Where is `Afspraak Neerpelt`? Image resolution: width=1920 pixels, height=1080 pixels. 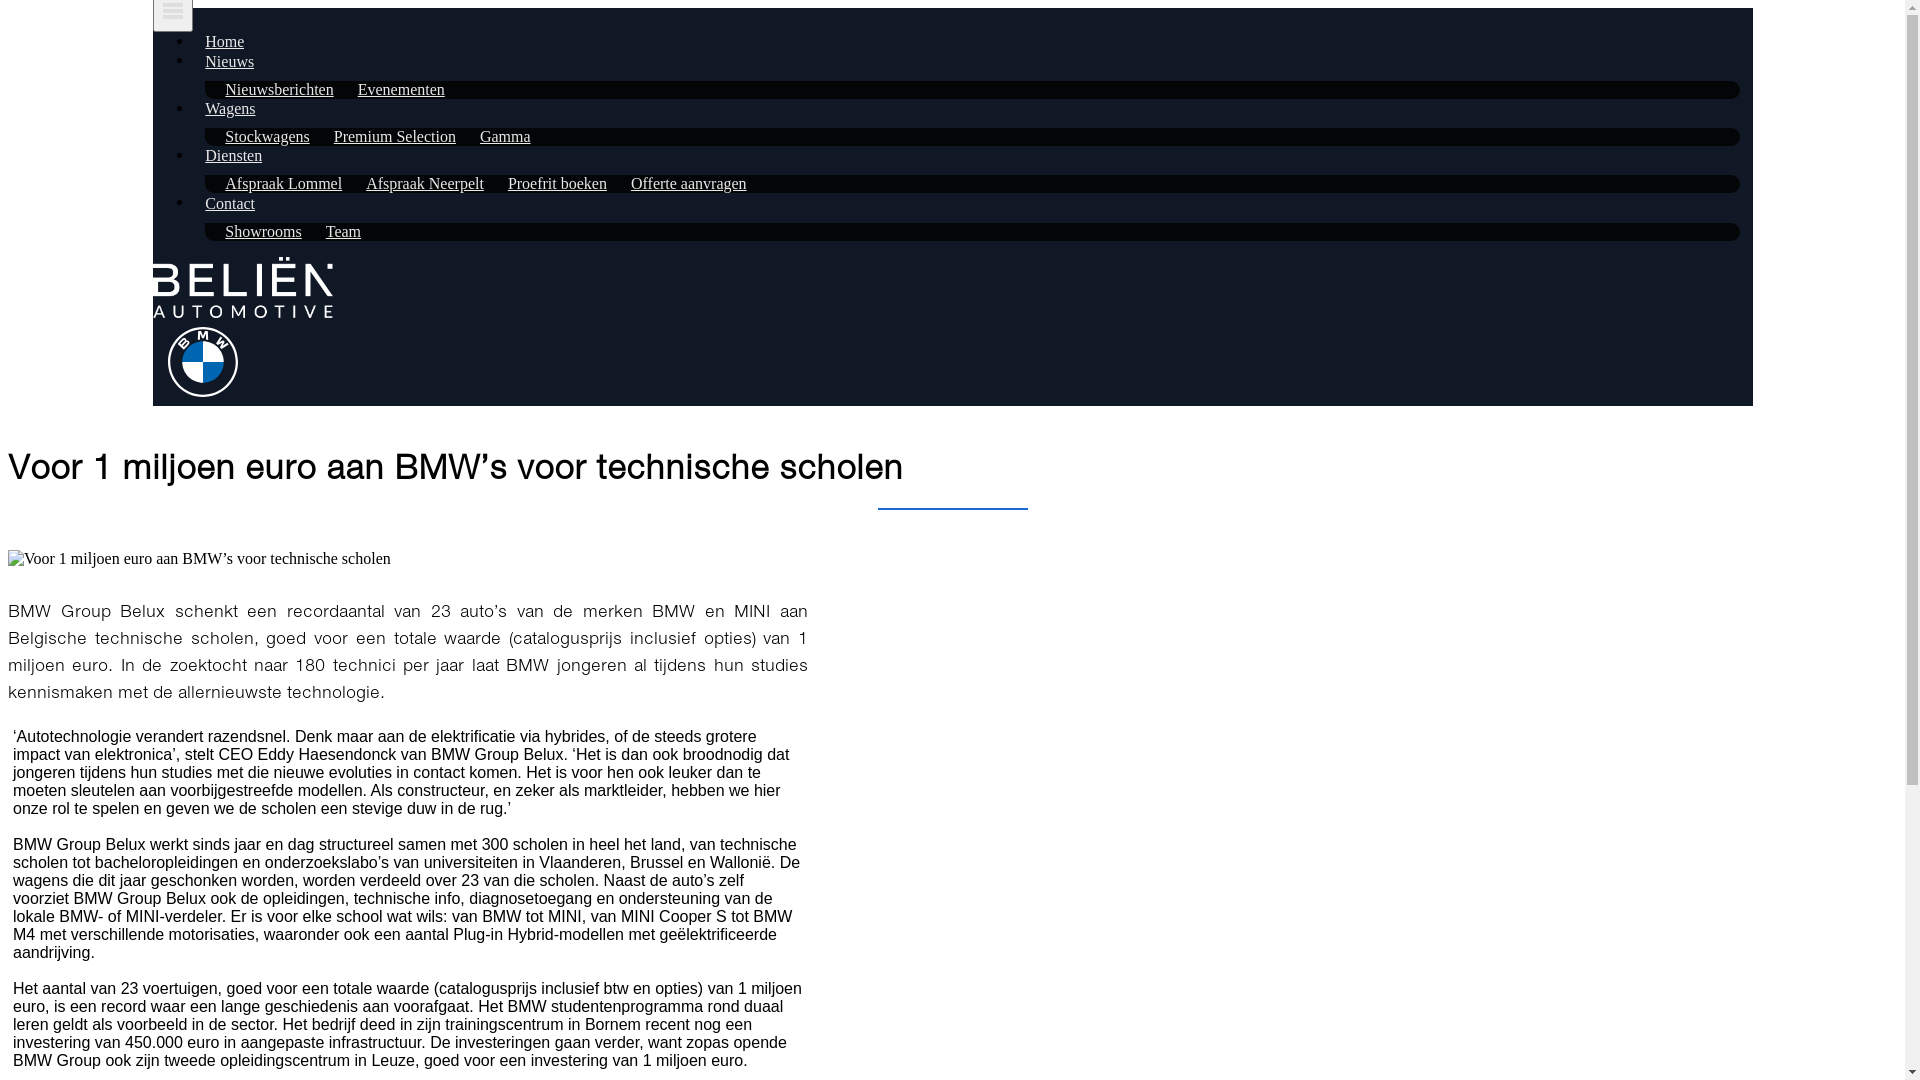
Afspraak Neerpelt is located at coordinates (415, 184).